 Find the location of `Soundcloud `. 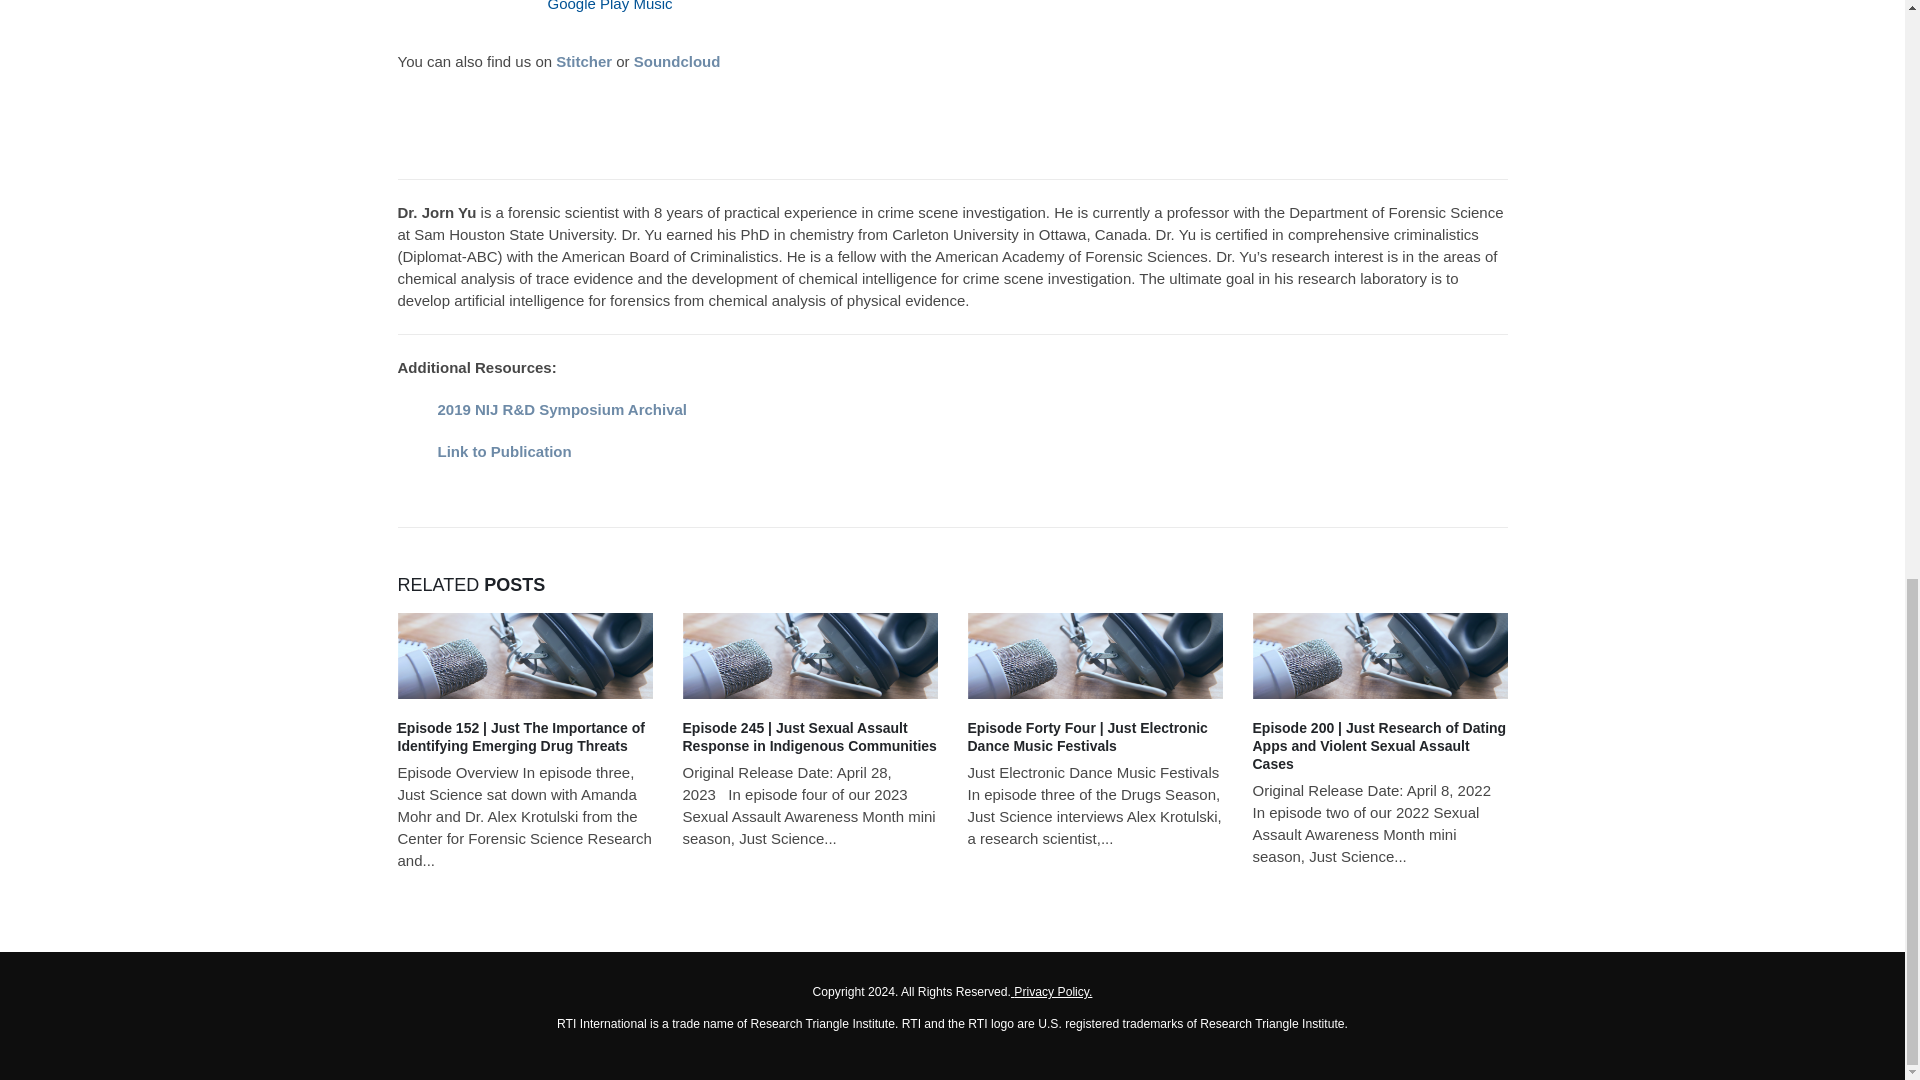

Soundcloud  is located at coordinates (679, 61).